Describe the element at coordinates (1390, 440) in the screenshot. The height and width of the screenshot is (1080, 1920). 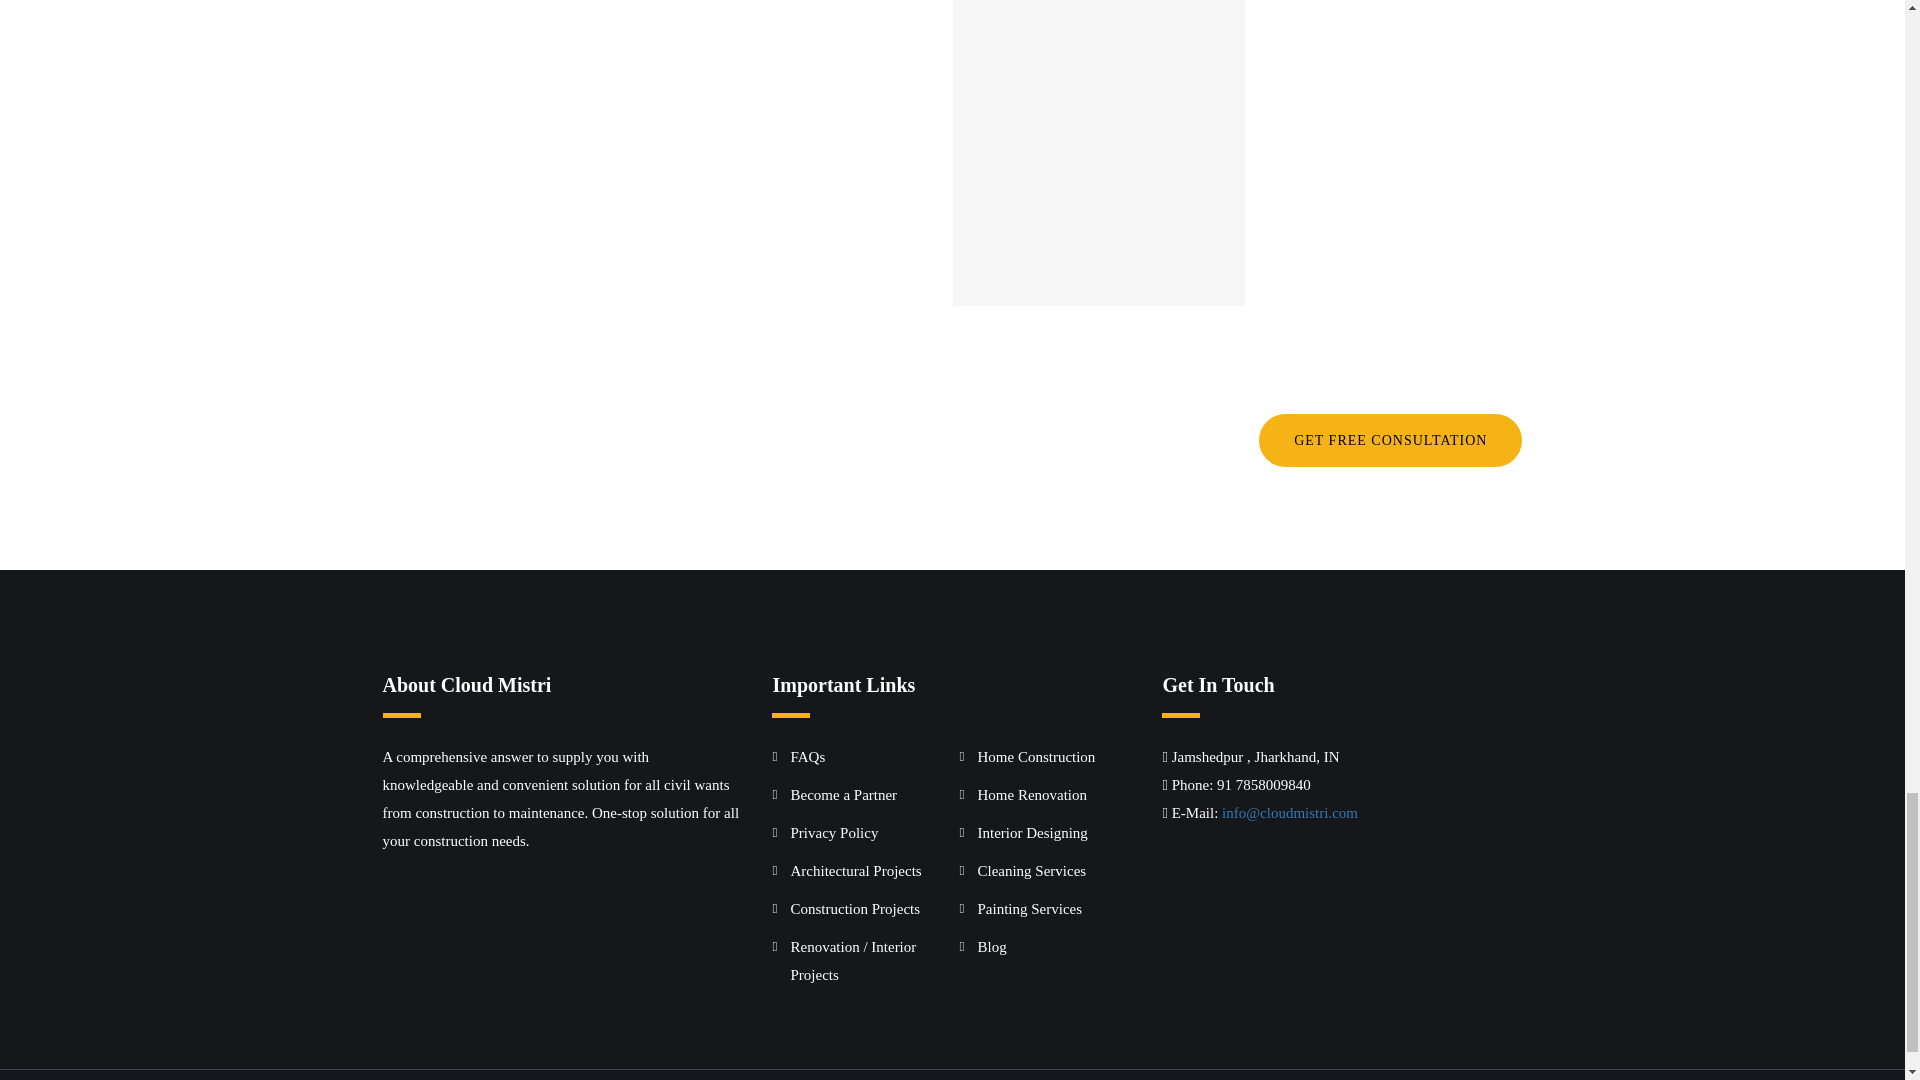
I see `GET FREE CONSULTATION` at that location.